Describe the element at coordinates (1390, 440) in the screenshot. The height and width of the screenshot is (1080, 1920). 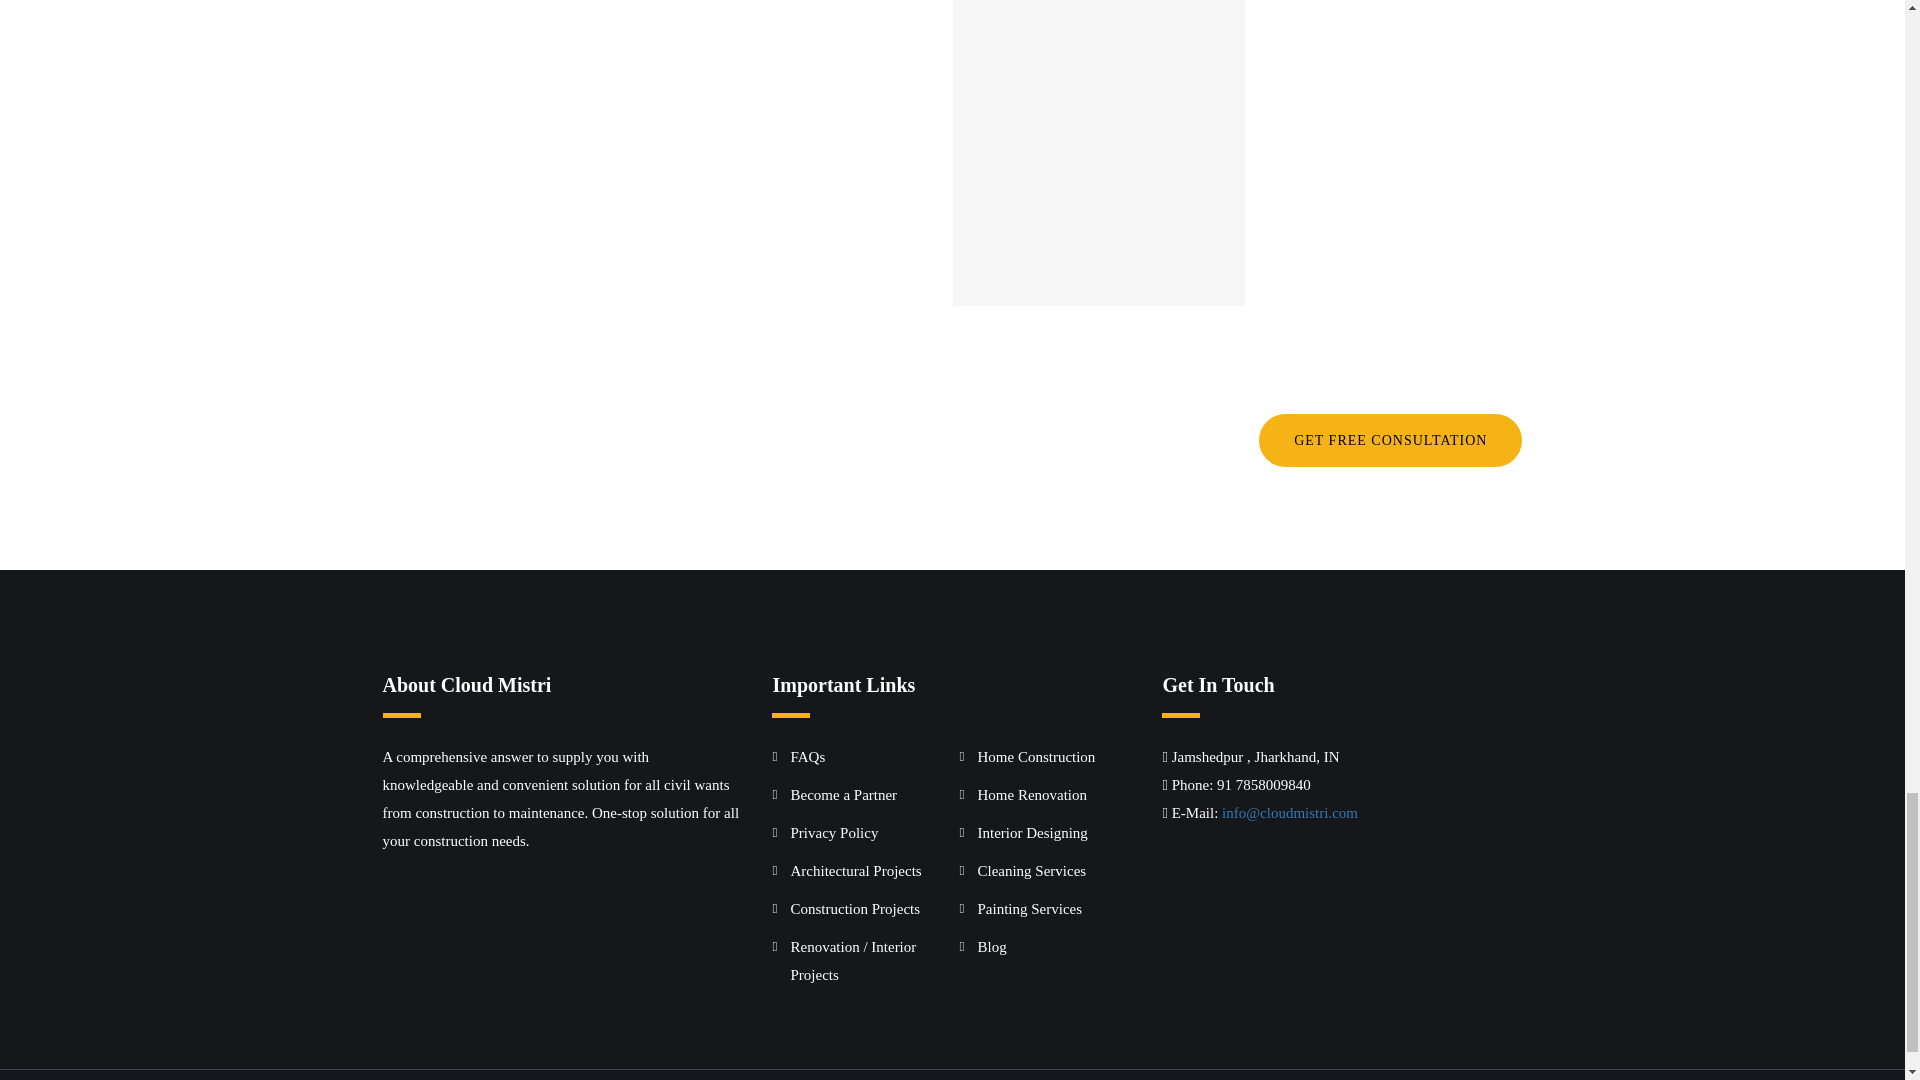
I see `GET FREE CONSULTATION` at that location.